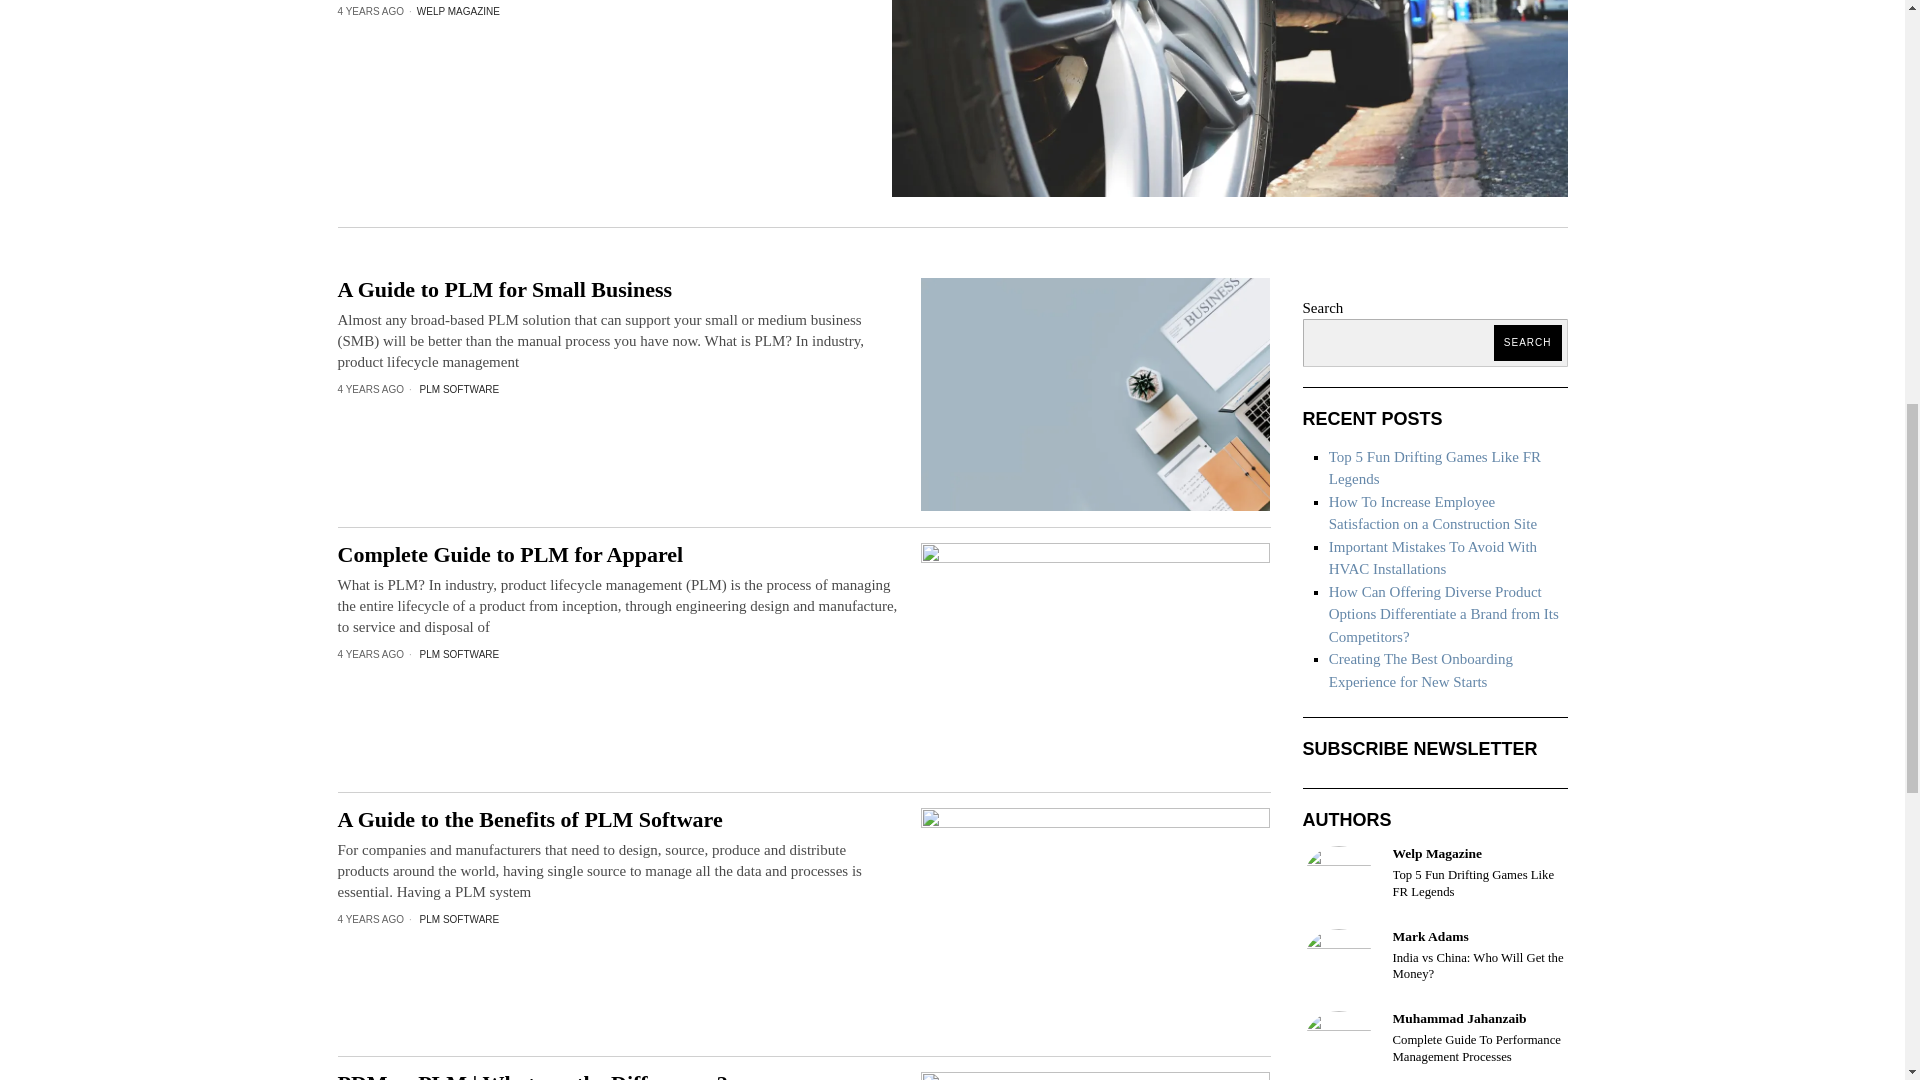 Image resolution: width=1920 pixels, height=1080 pixels. Describe the element at coordinates (371, 655) in the screenshot. I see `03 Sep, 2020 16:06:50` at that location.